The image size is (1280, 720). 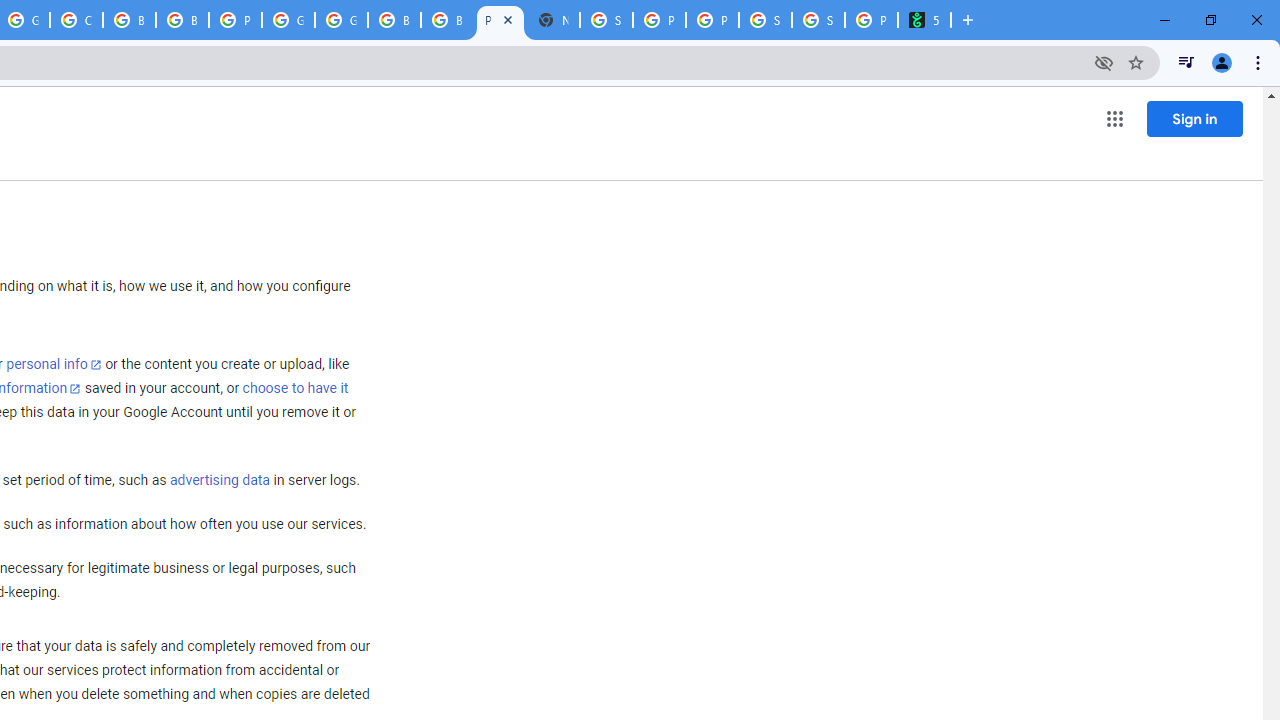 What do you see at coordinates (394, 20) in the screenshot?
I see `Browse Chrome as a guest - Computer - Google Chrome Help` at bounding box center [394, 20].